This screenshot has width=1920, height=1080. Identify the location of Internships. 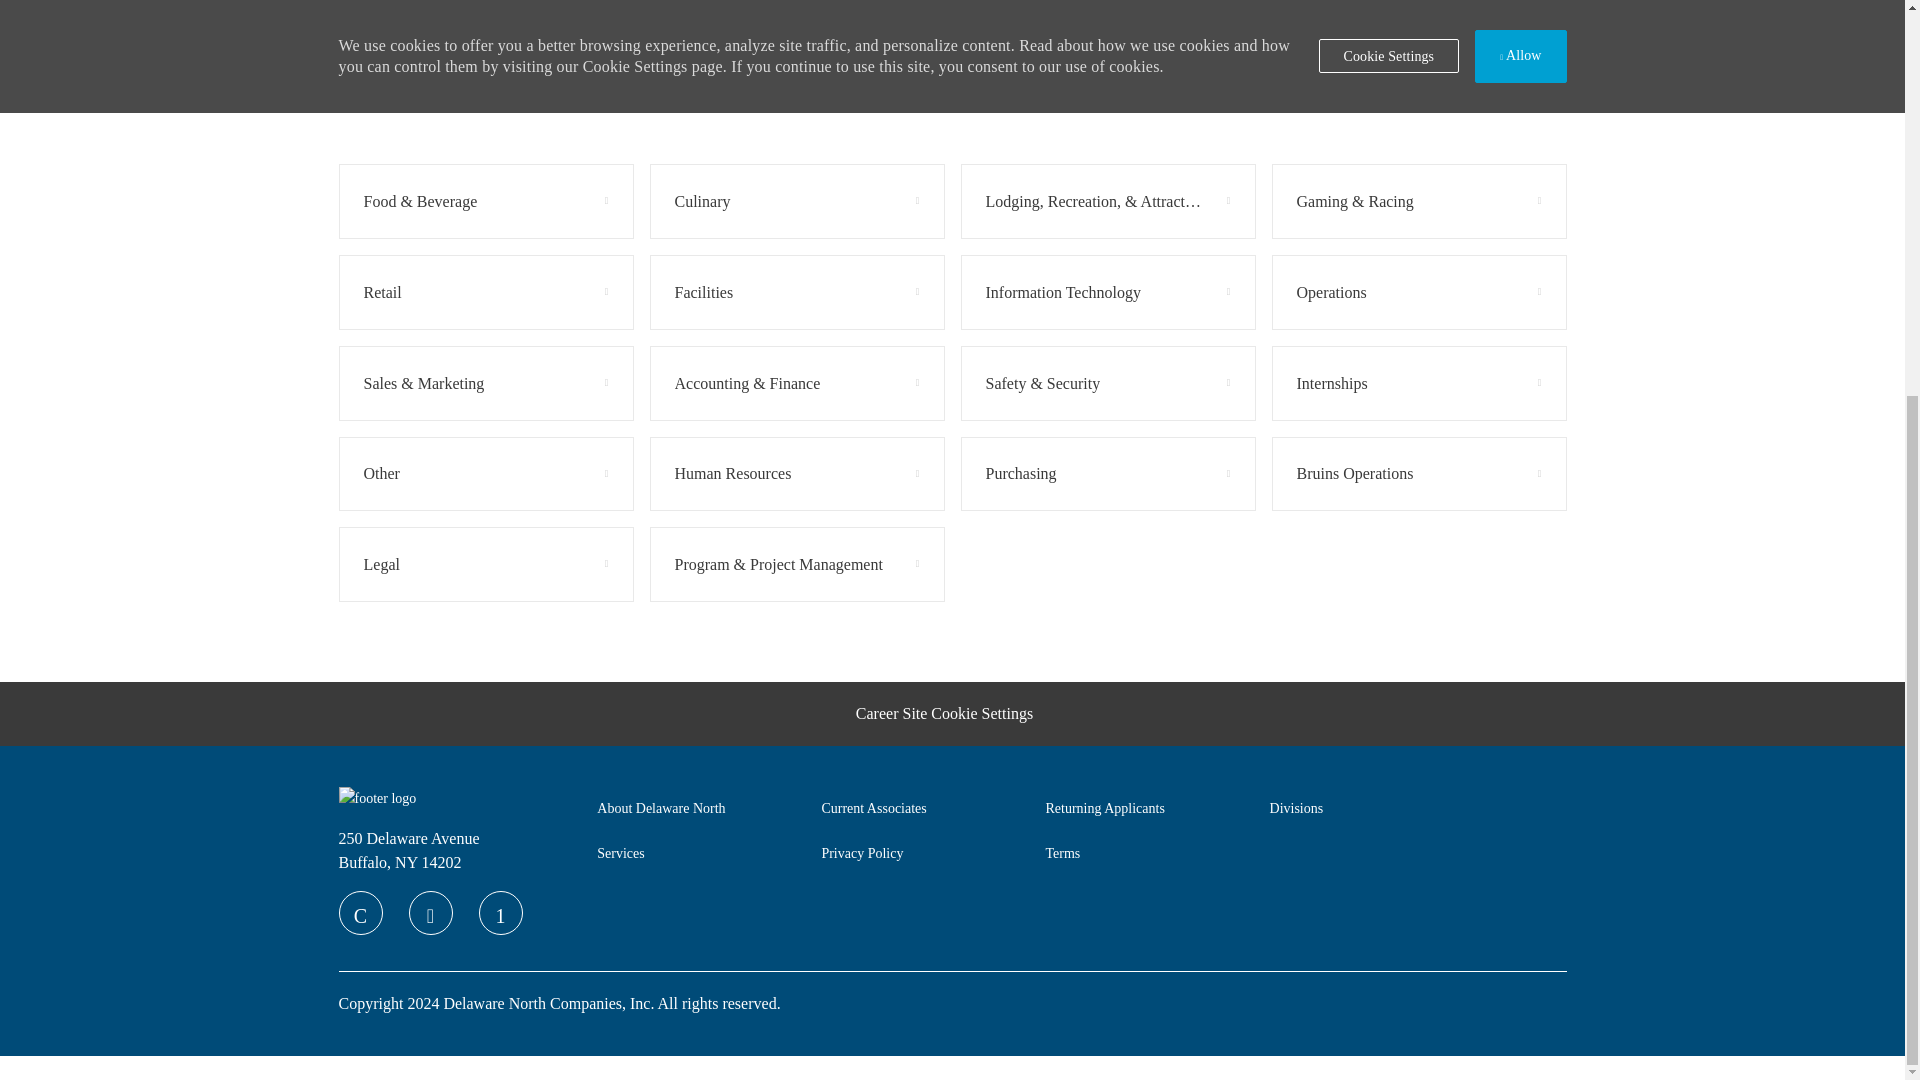
(1332, 384).